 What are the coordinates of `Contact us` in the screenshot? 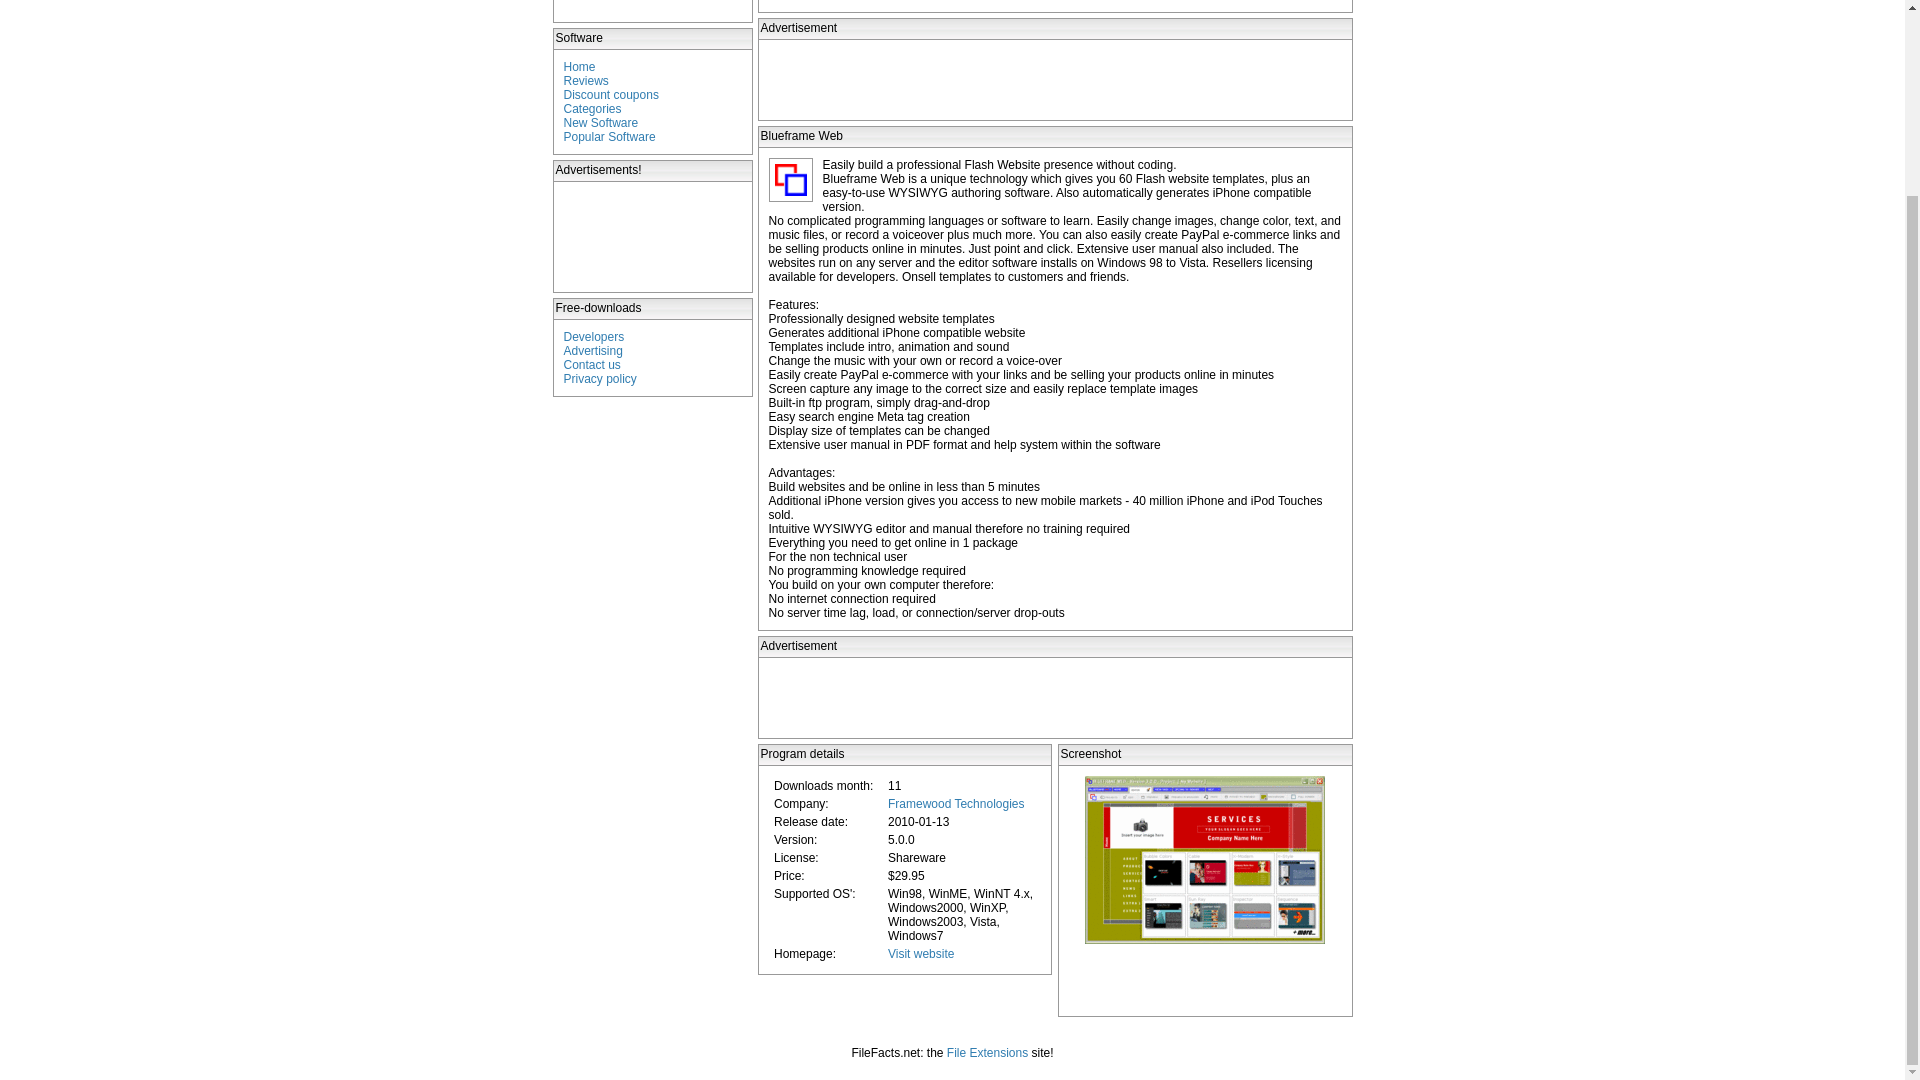 It's located at (592, 364).